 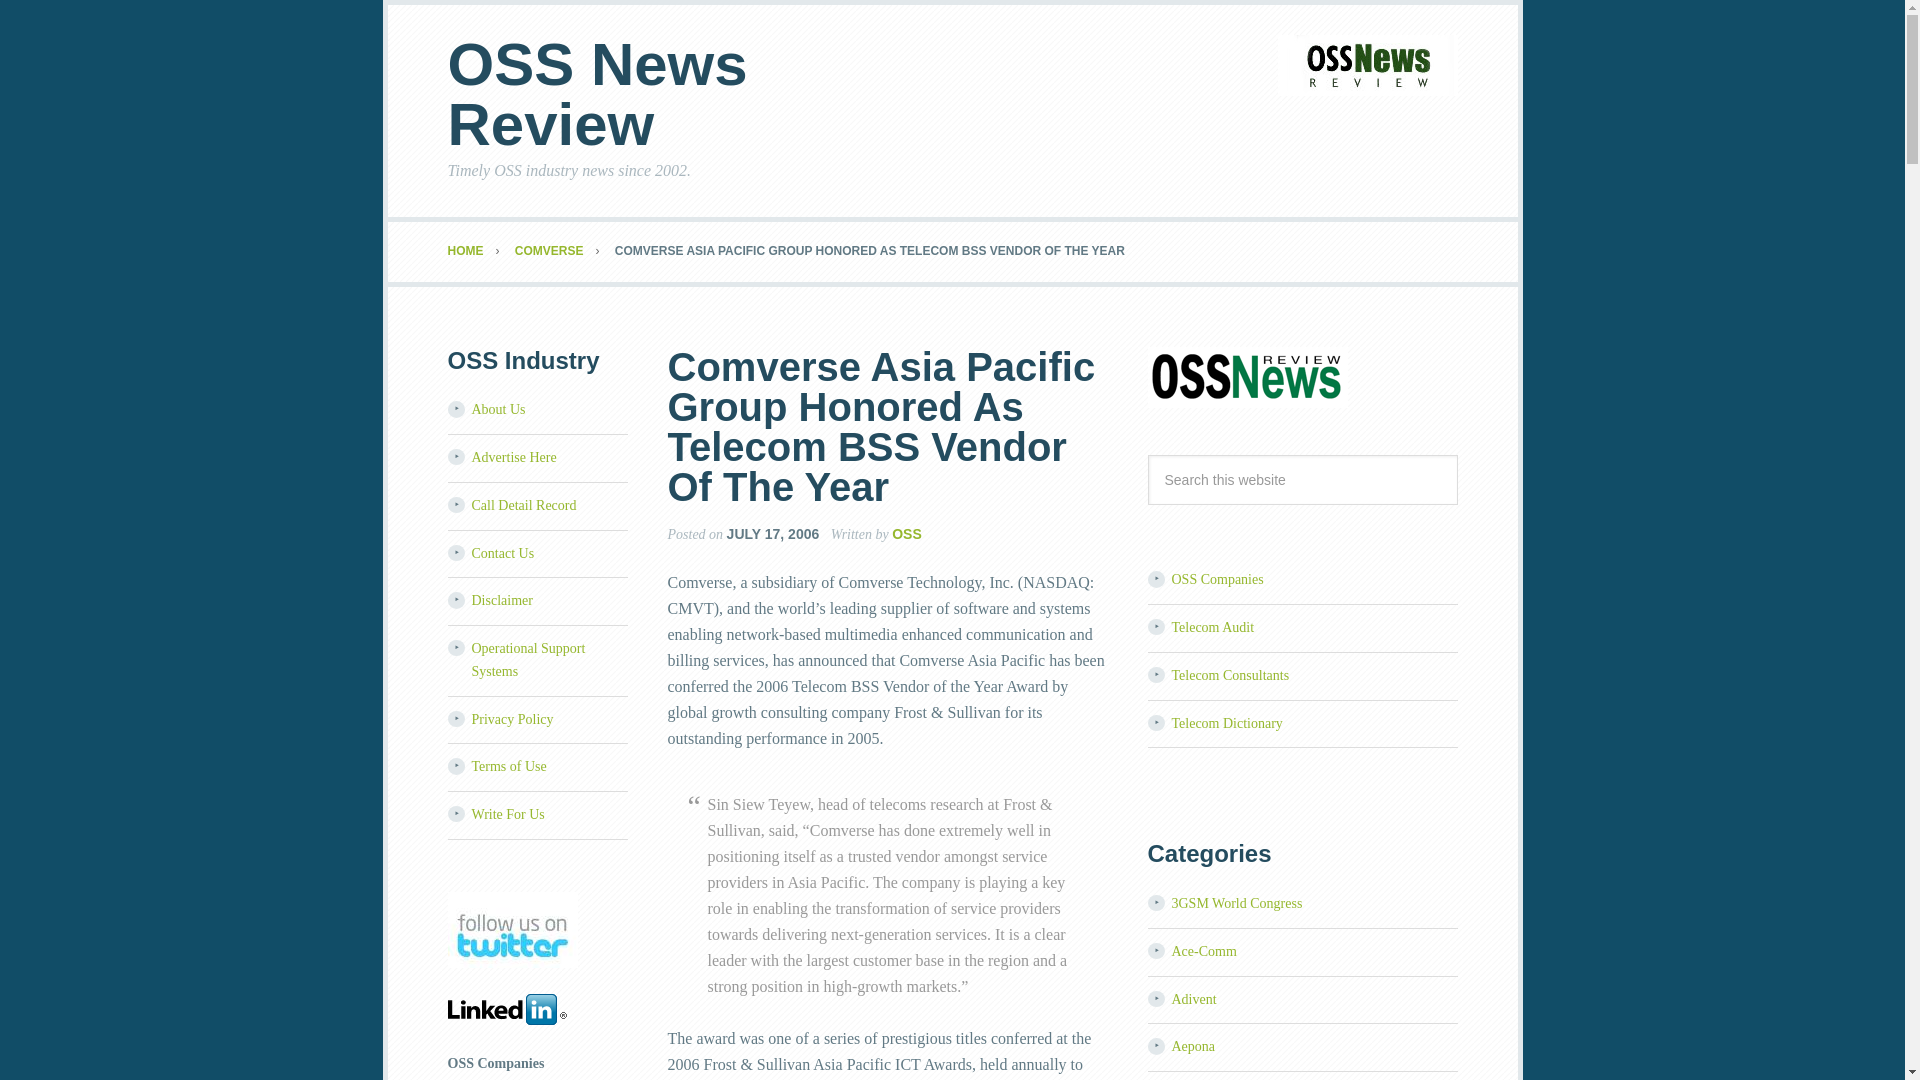 What do you see at coordinates (480, 251) in the screenshot?
I see `HOME` at bounding box center [480, 251].